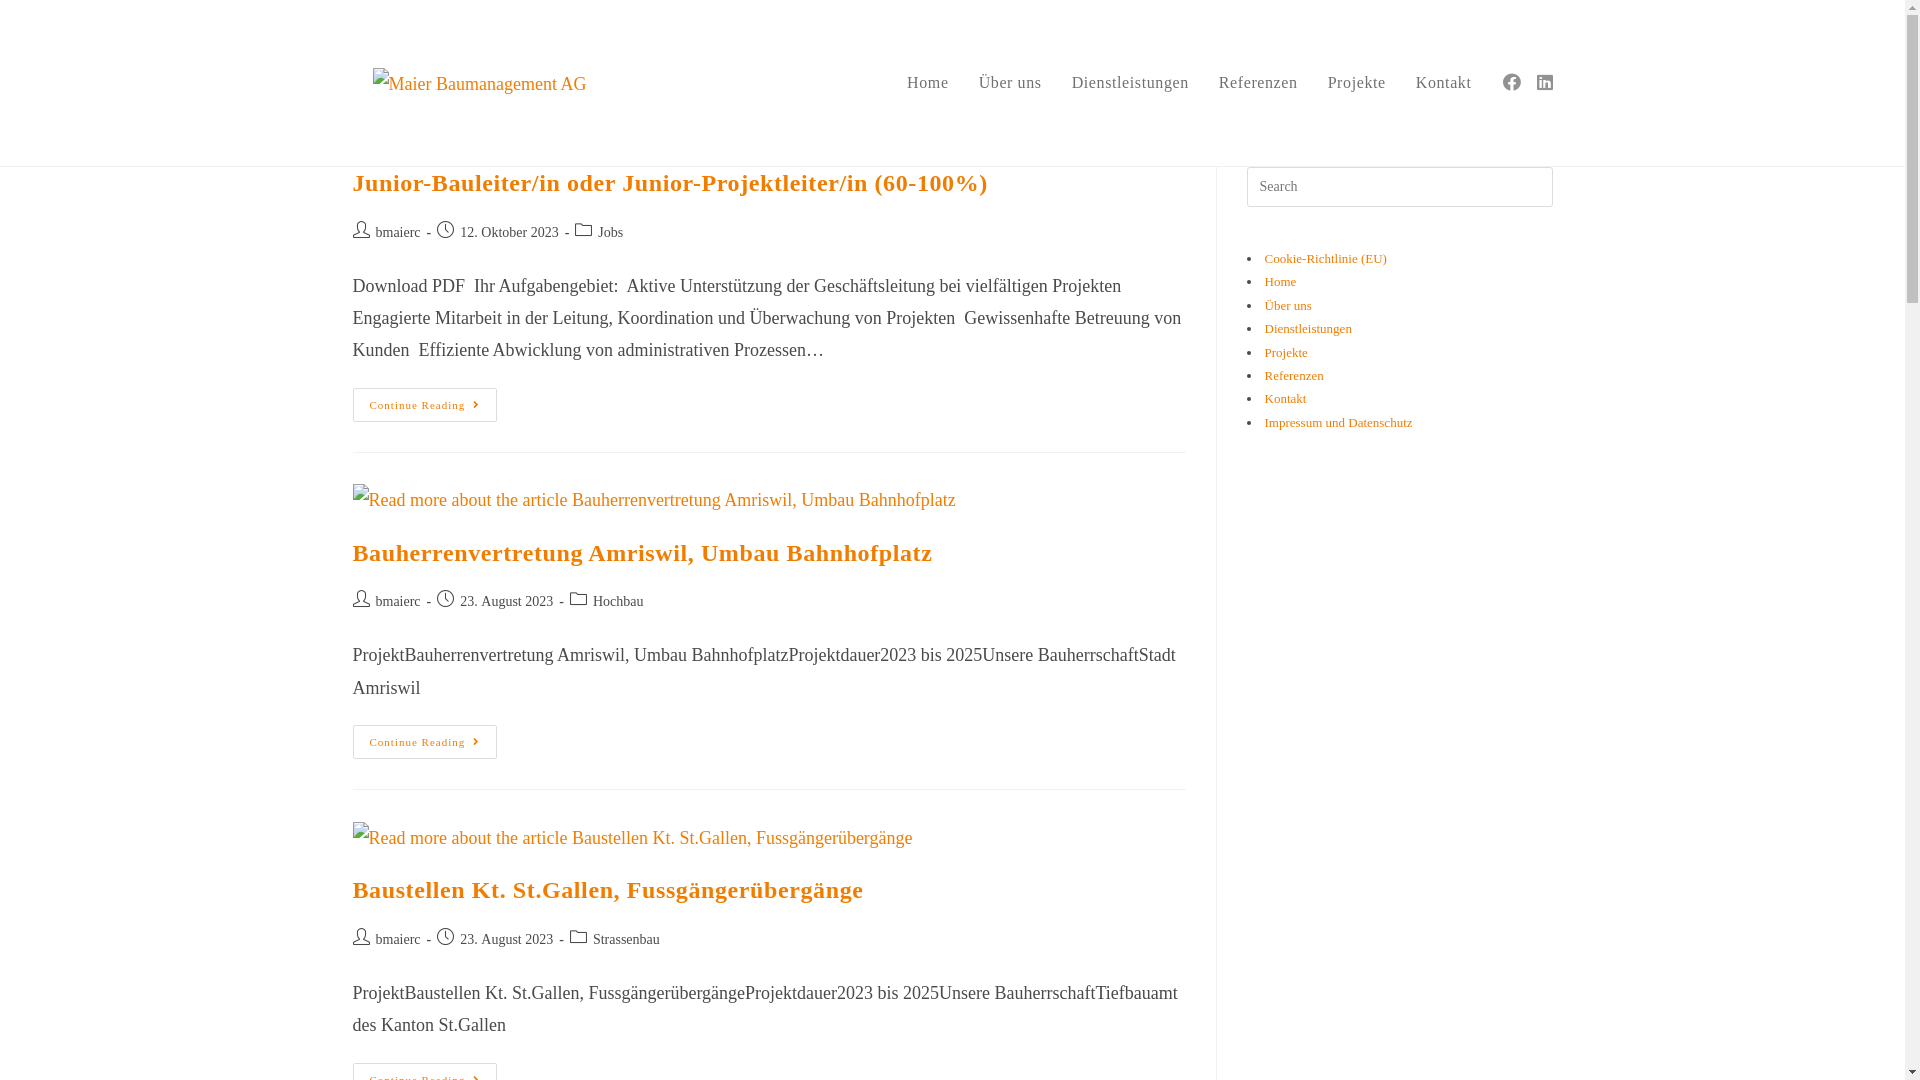  What do you see at coordinates (398, 602) in the screenshot?
I see `bmaierc` at bounding box center [398, 602].